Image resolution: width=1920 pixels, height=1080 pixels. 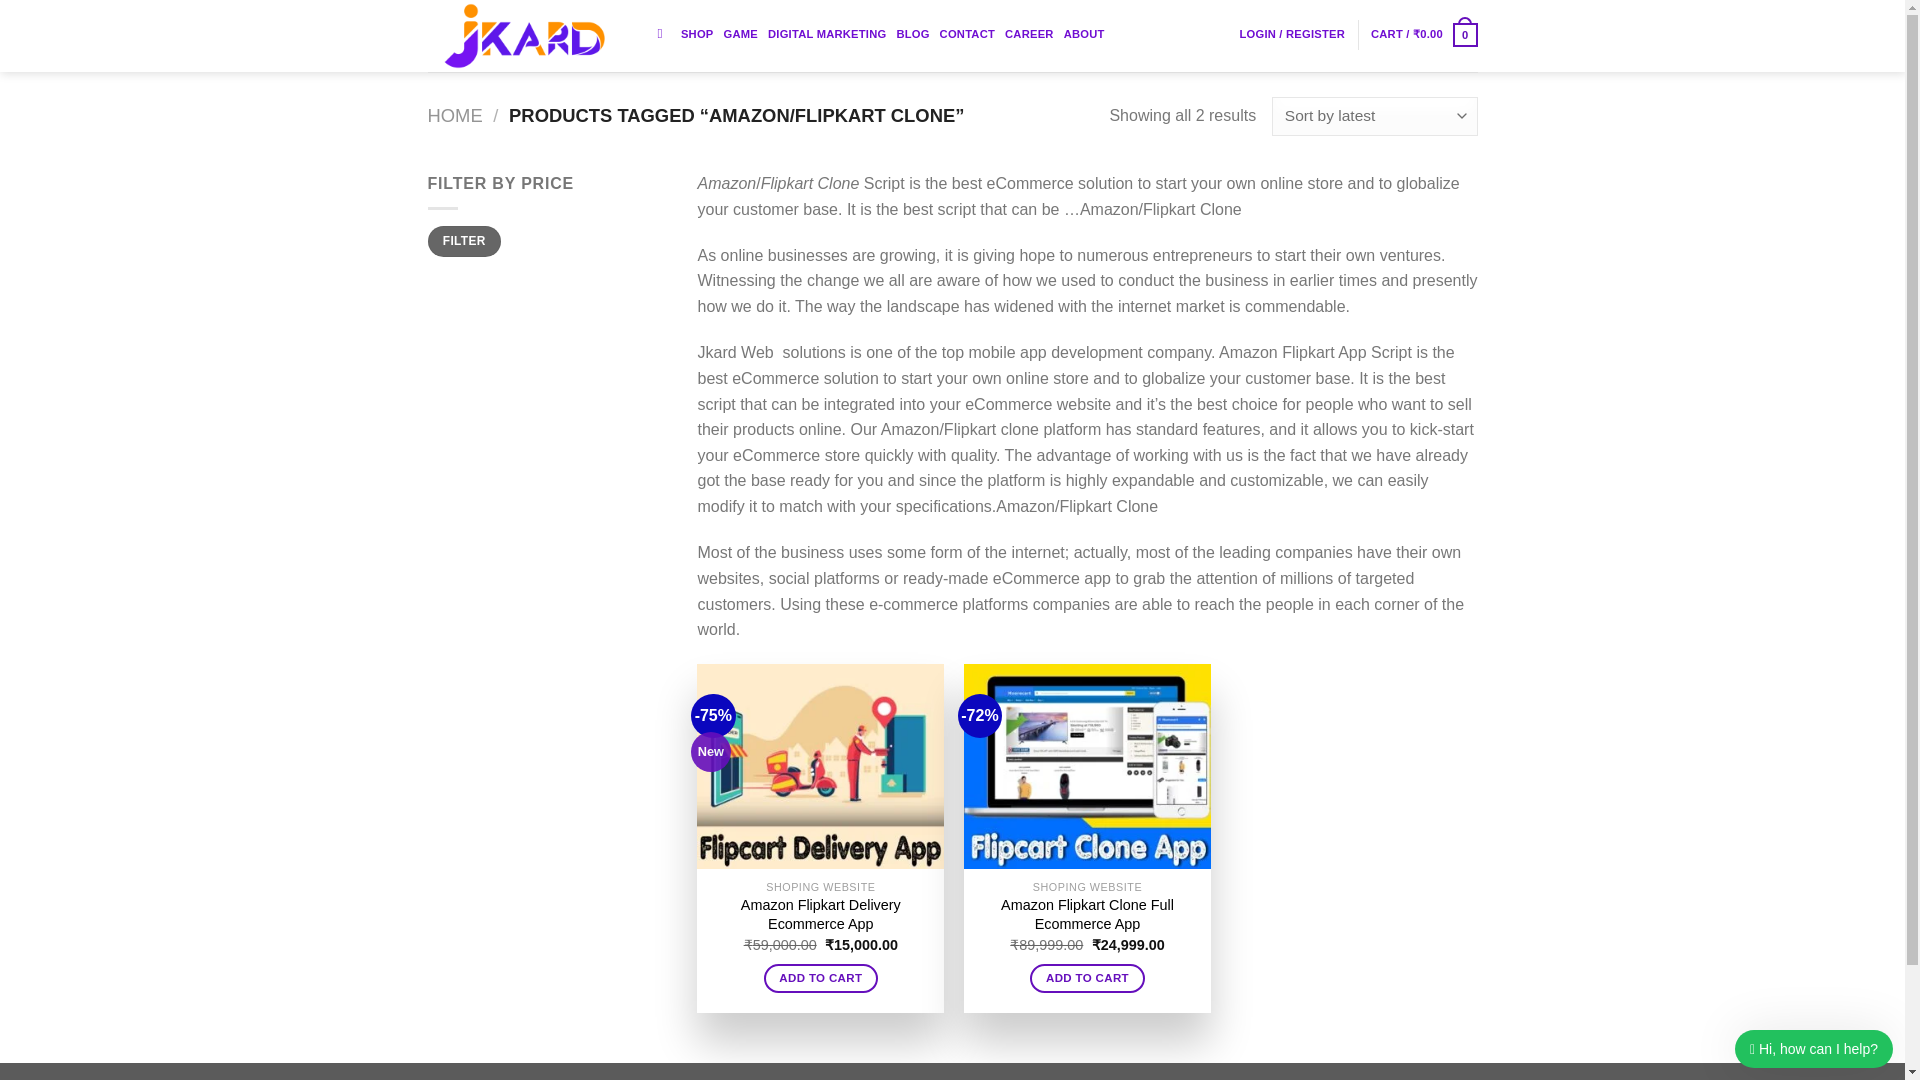 What do you see at coordinates (822, 978) in the screenshot?
I see `ADD TO CART` at bounding box center [822, 978].